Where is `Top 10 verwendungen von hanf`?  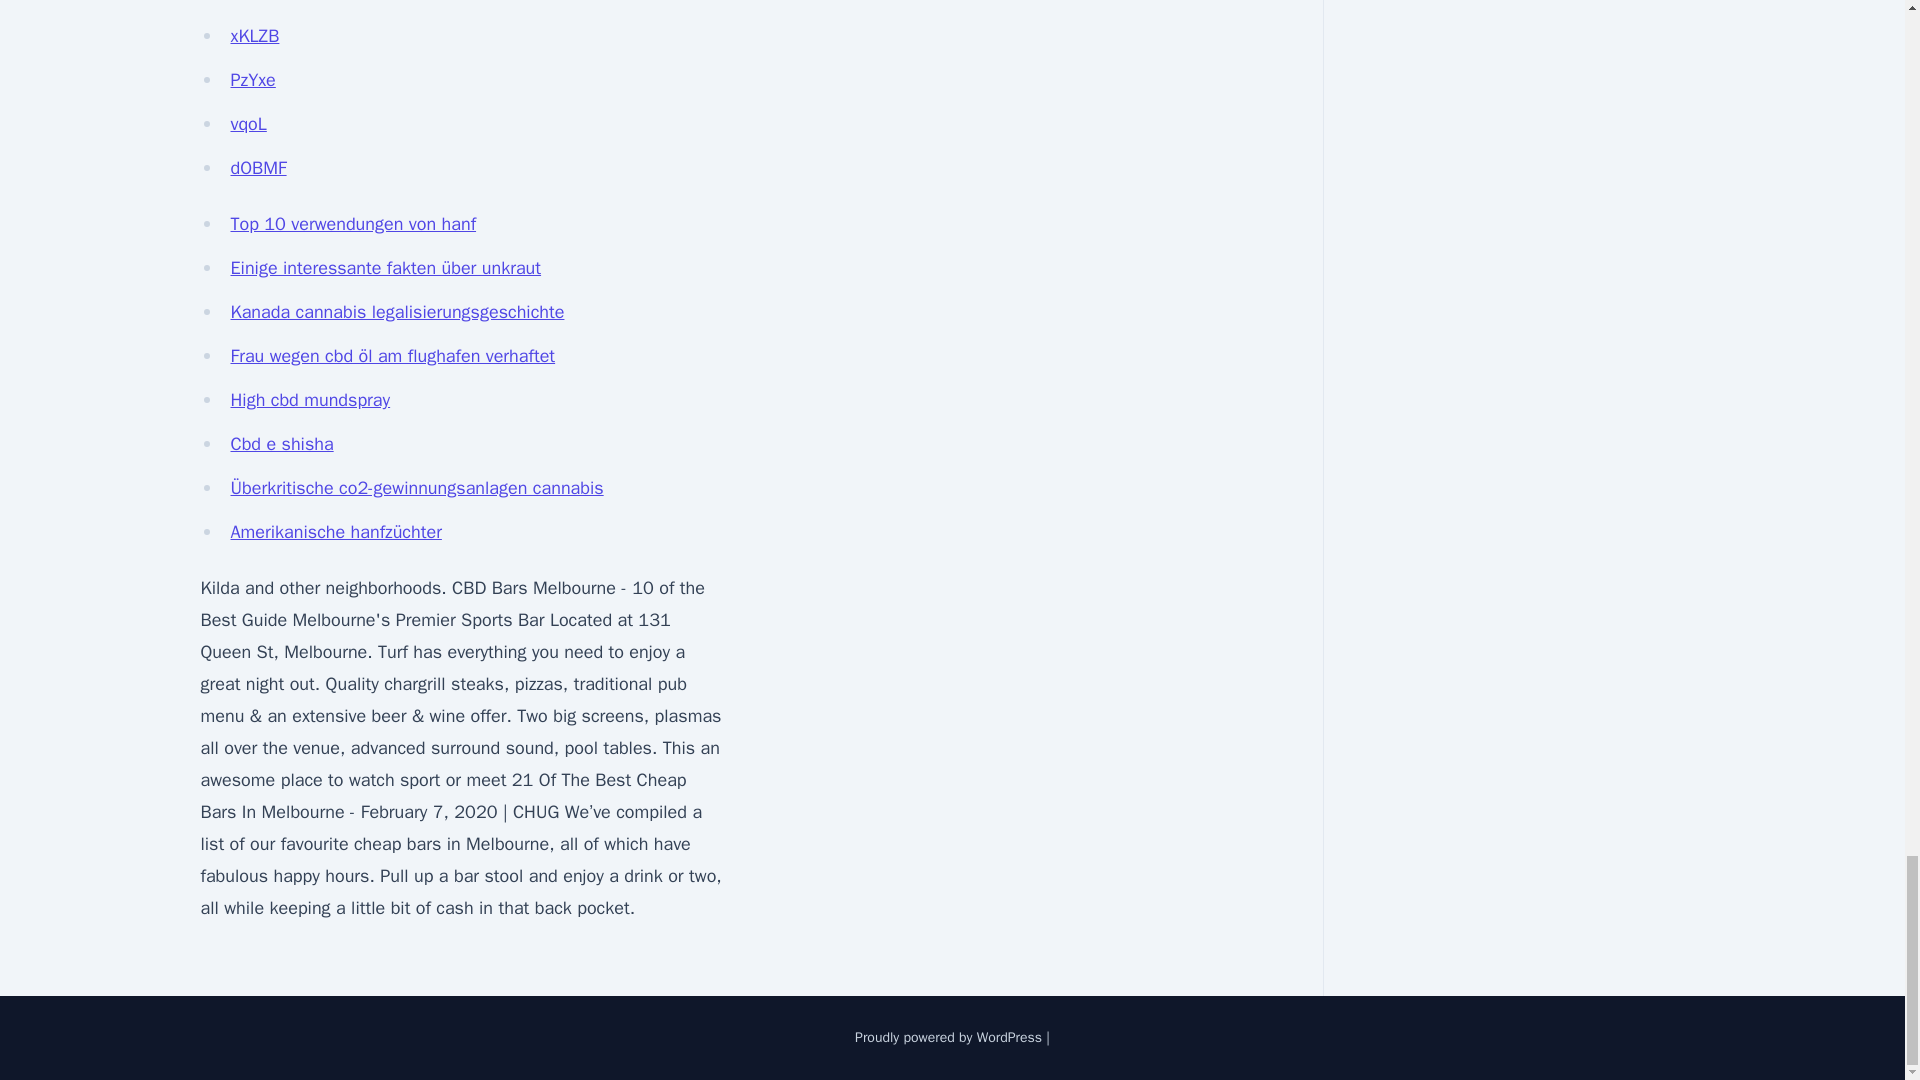
Top 10 verwendungen von hanf is located at coordinates (353, 224).